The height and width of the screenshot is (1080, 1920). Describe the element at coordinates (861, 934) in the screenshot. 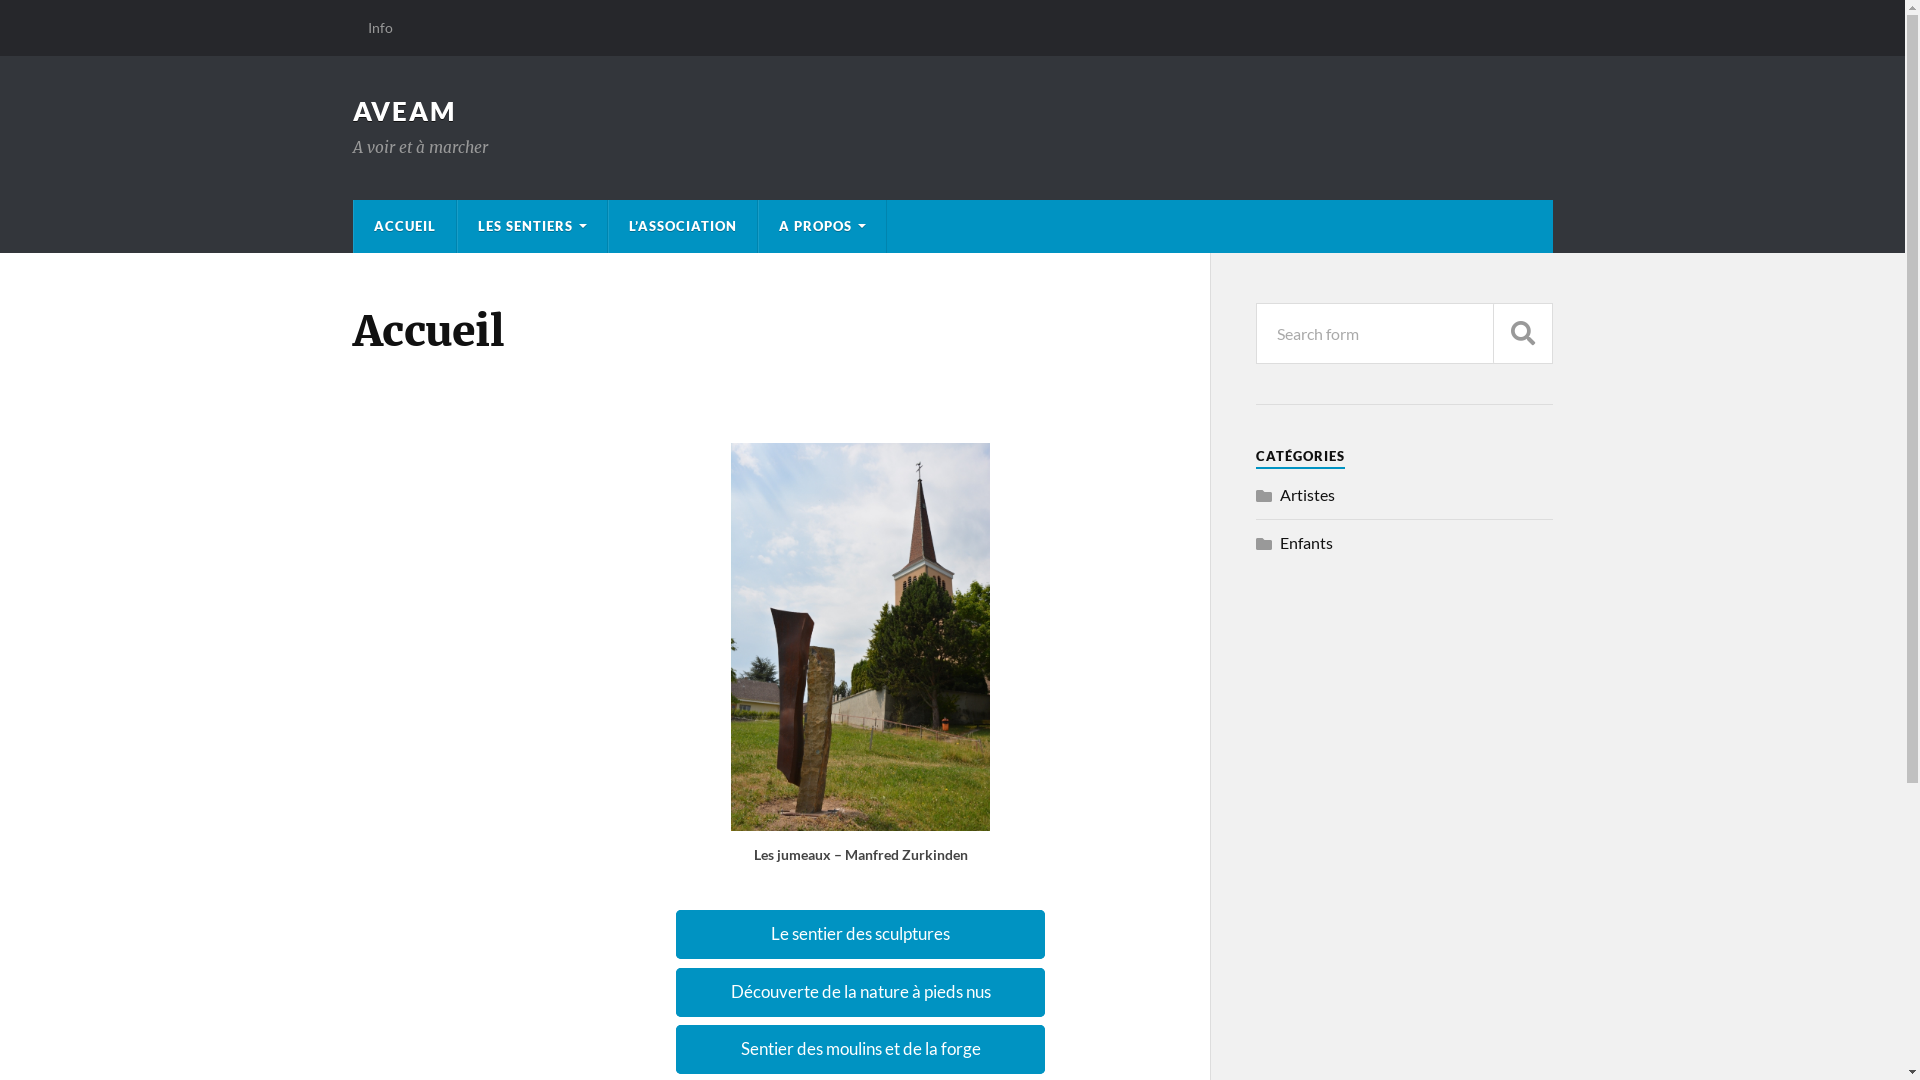

I see `Le sentier des sculptures` at that location.